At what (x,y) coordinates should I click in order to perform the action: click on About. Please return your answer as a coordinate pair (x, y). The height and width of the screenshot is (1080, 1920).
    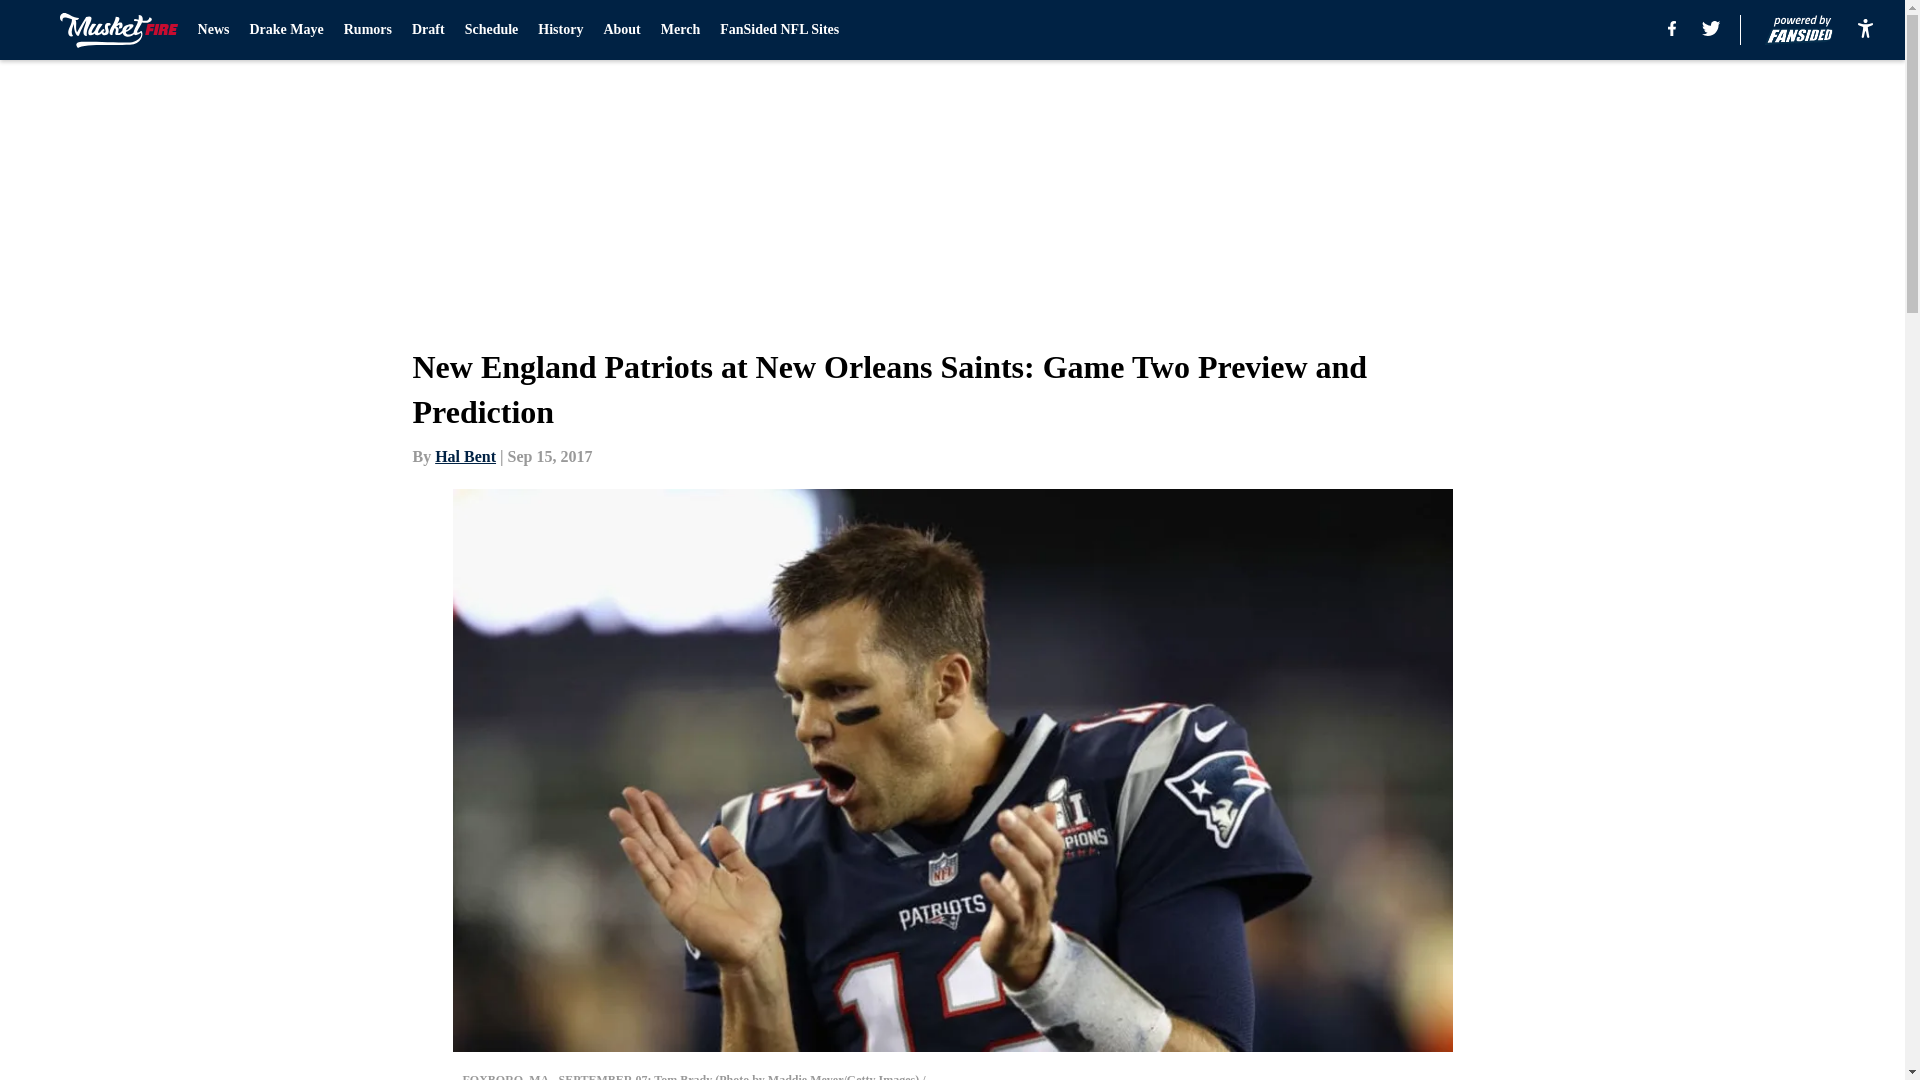
    Looking at the image, I should click on (620, 30).